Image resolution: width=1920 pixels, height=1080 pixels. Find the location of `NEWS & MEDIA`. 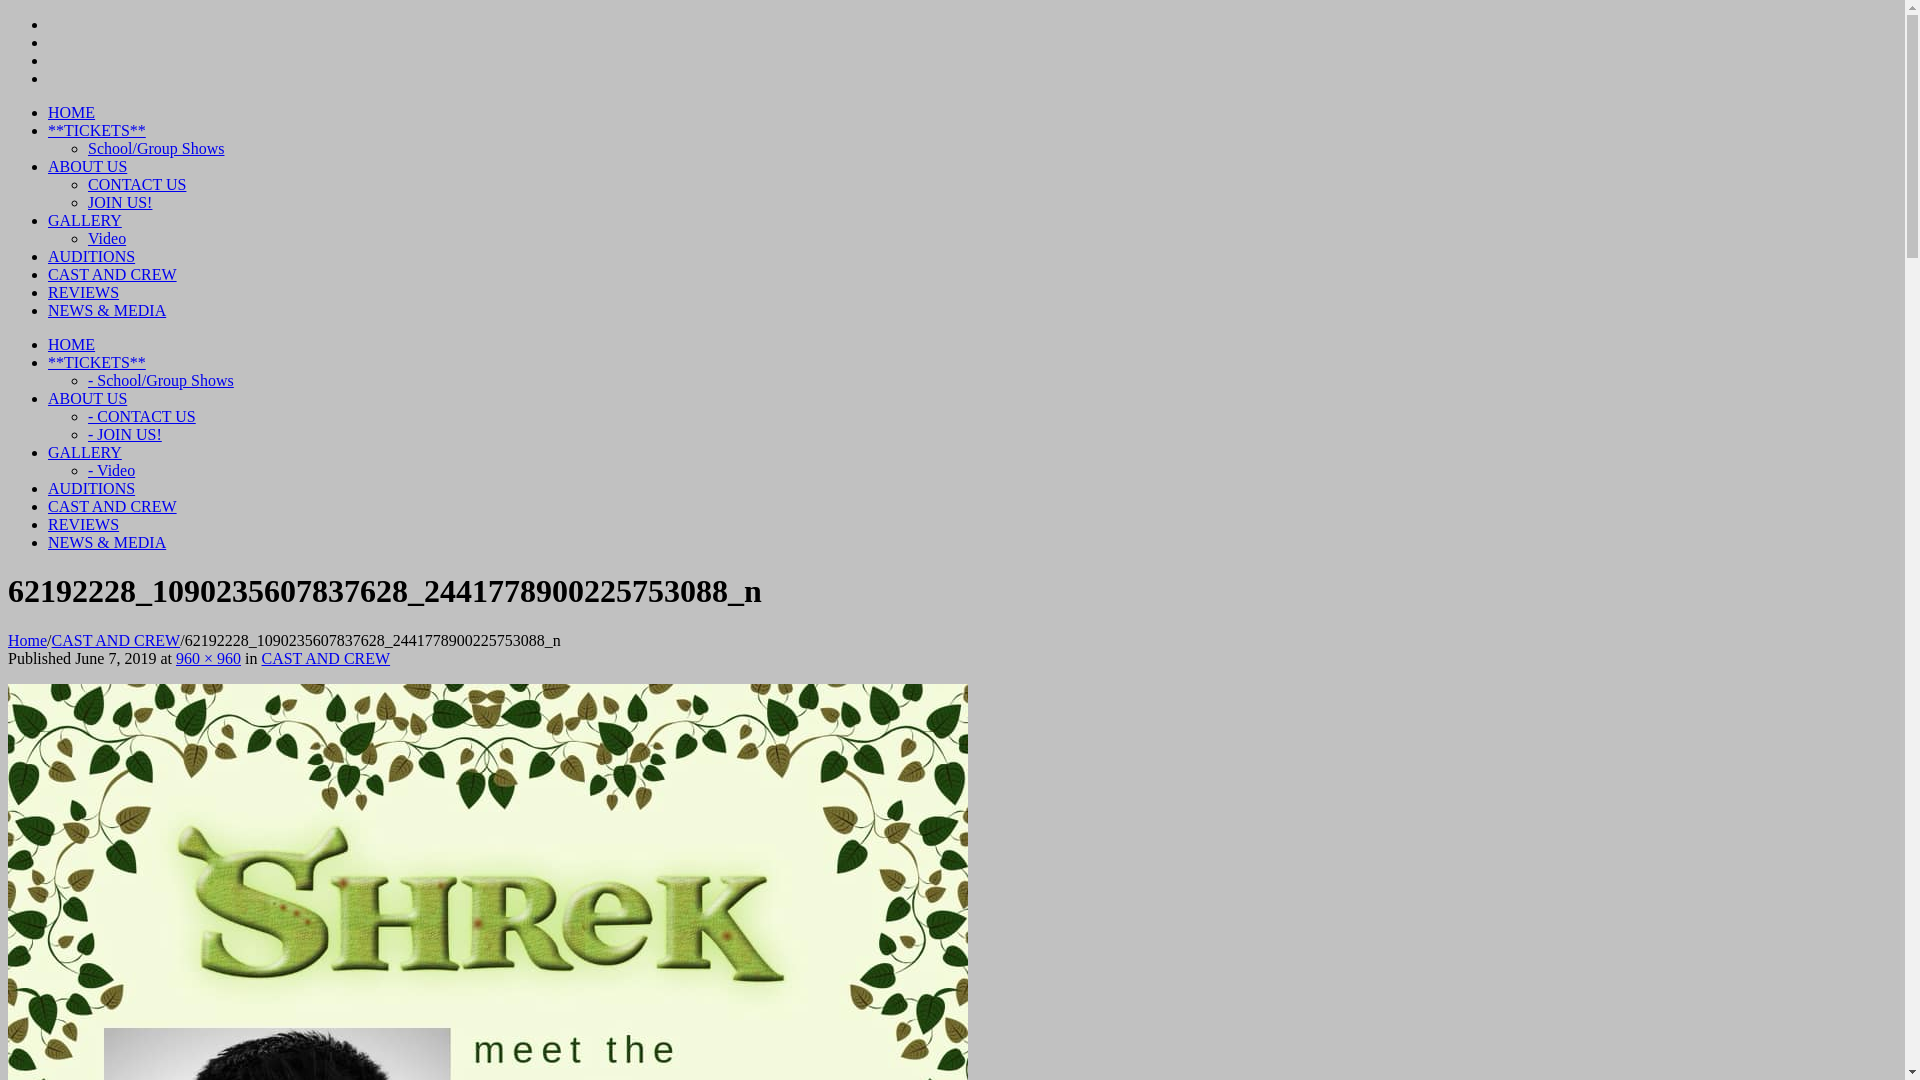

NEWS & MEDIA is located at coordinates (107, 310).